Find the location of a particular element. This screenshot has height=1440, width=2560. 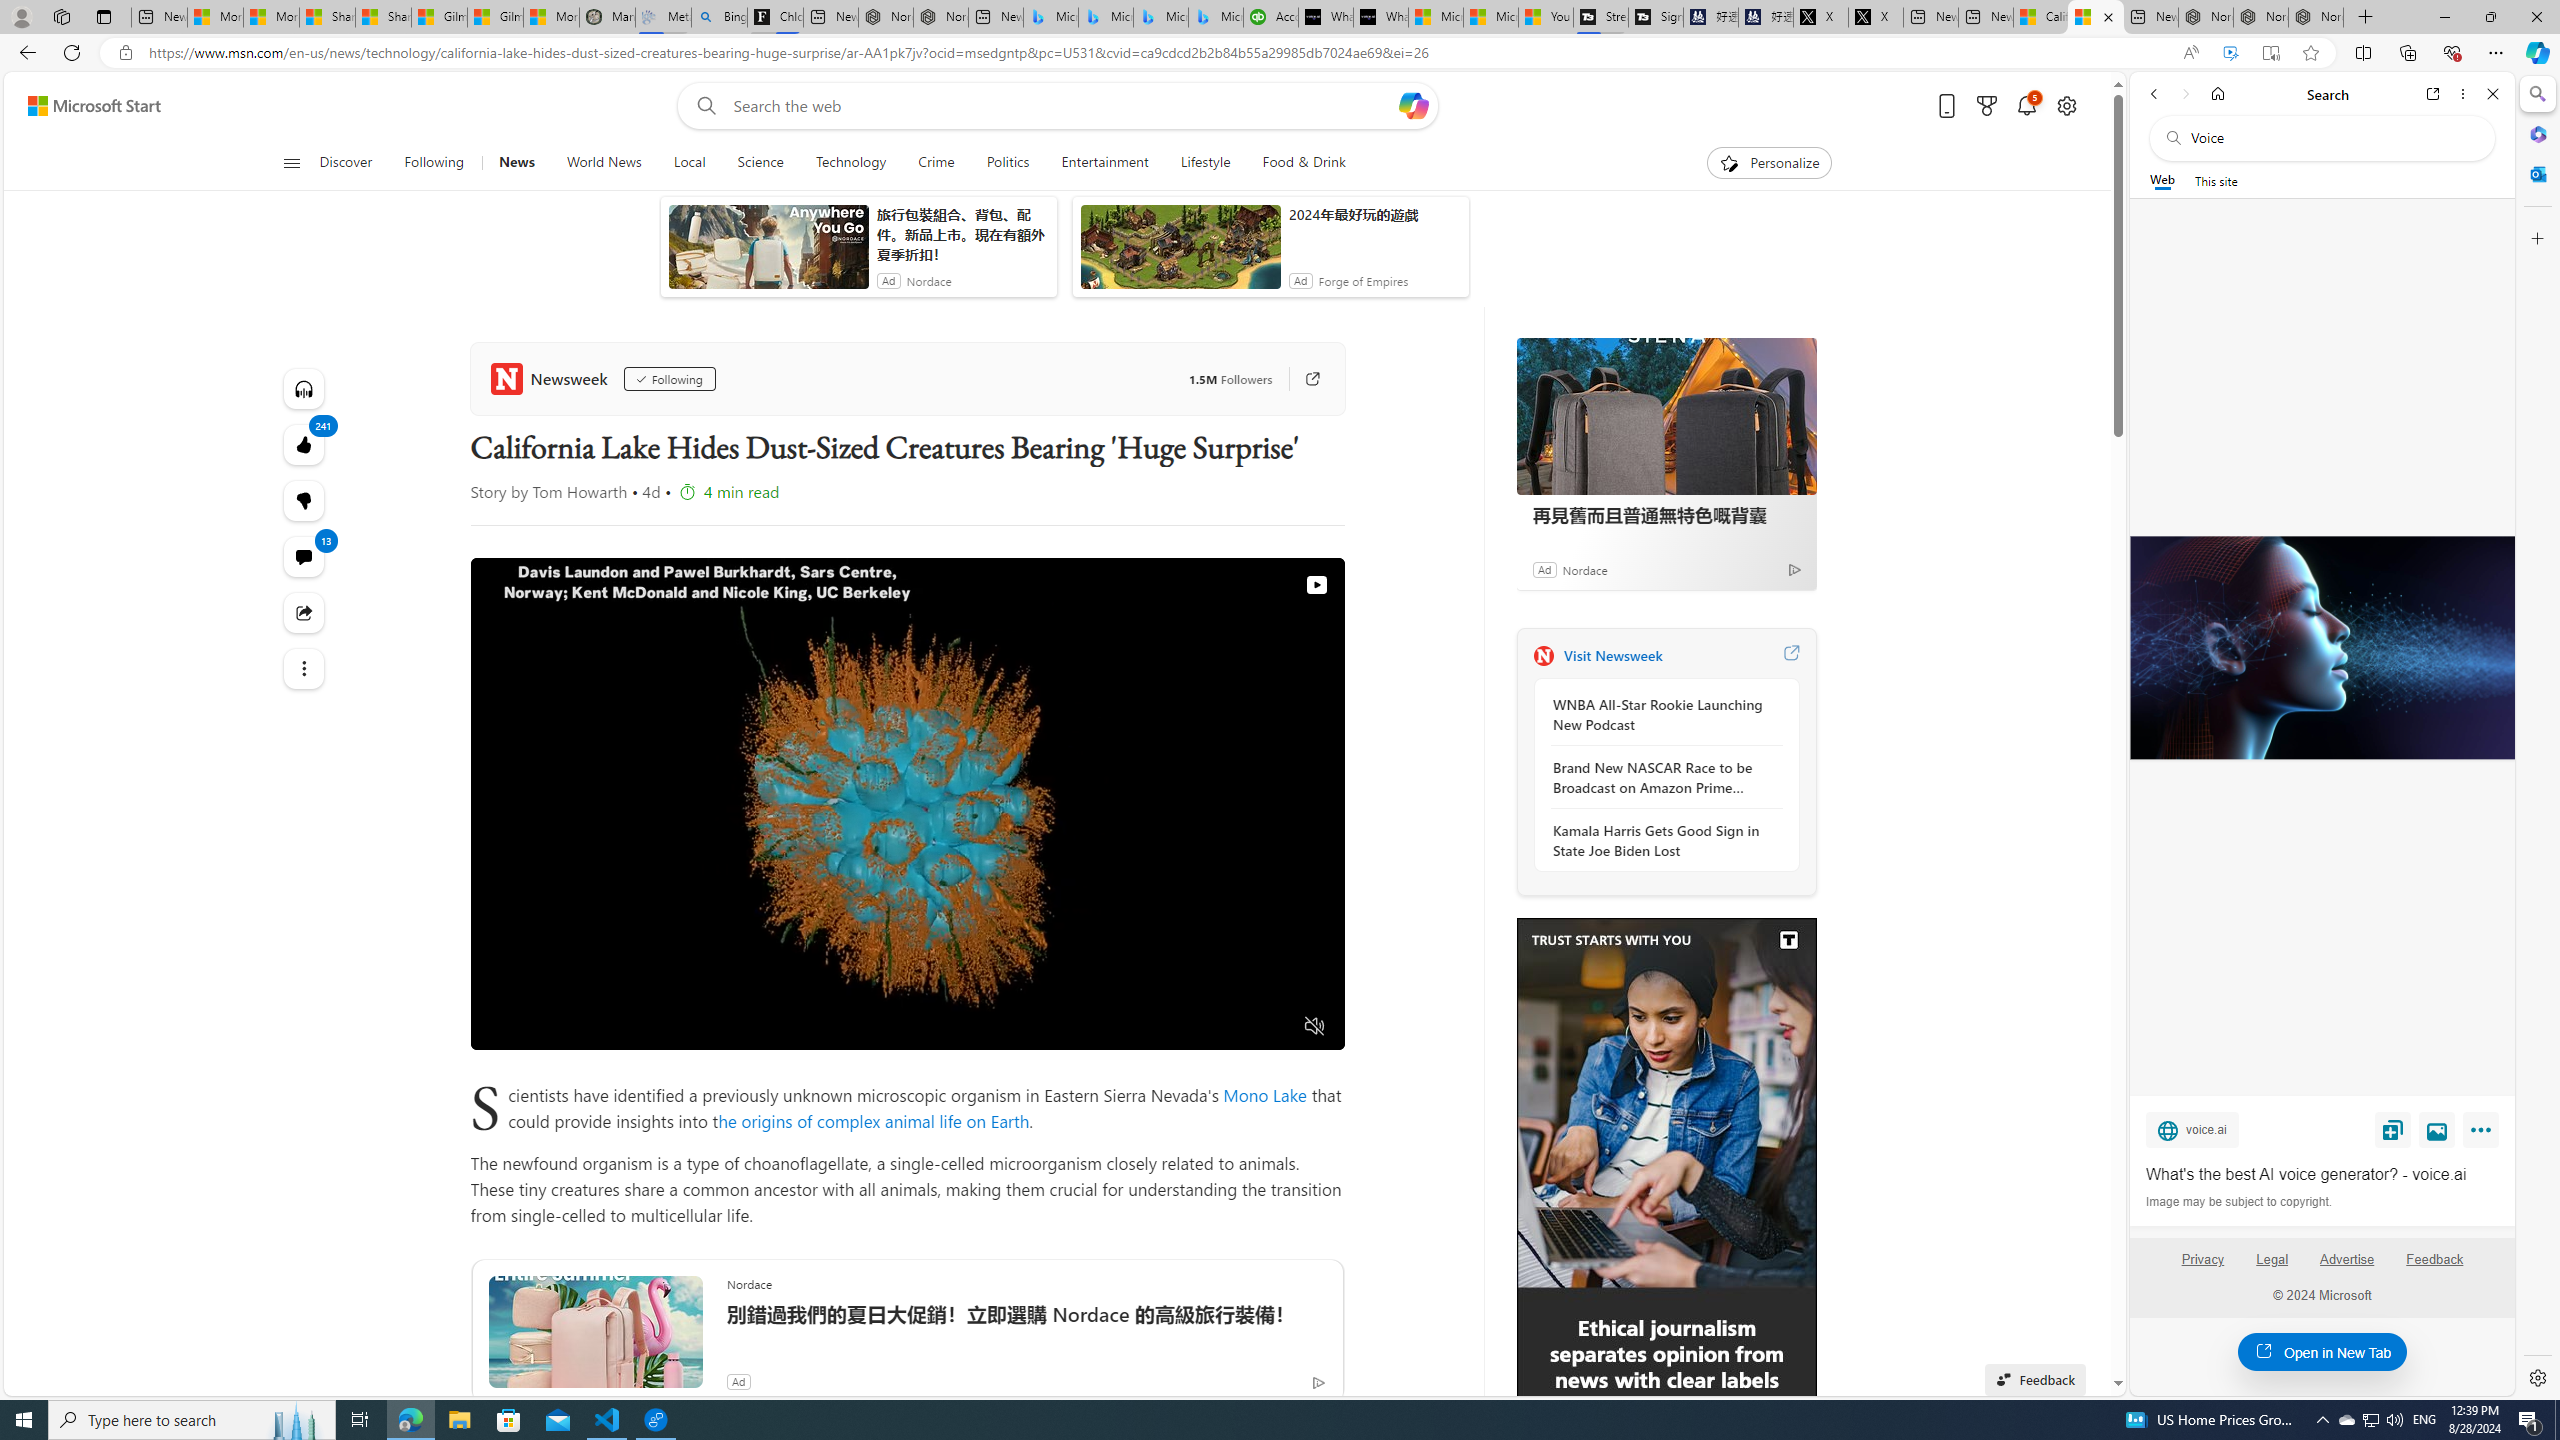

More is located at coordinates (2484, 1134).